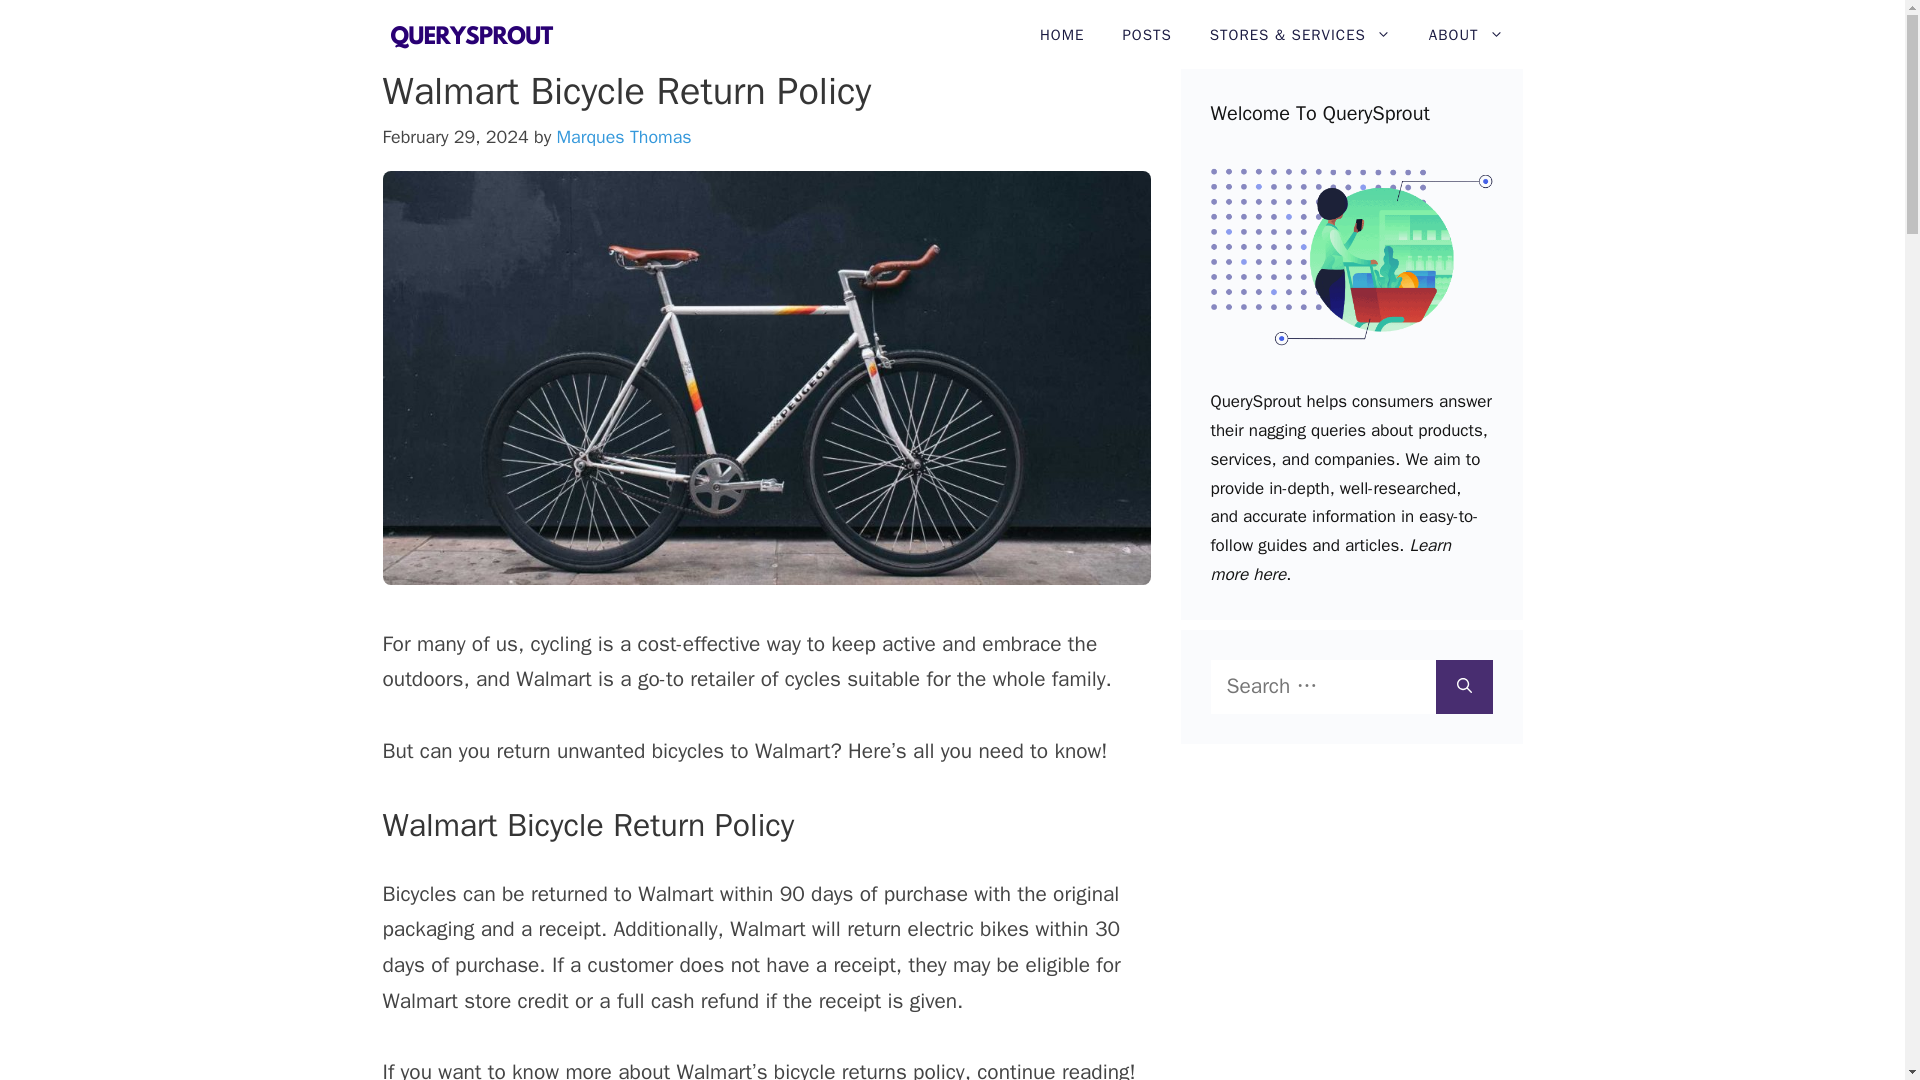 The height and width of the screenshot is (1080, 1920). Describe the element at coordinates (1322, 686) in the screenshot. I see `Search for:` at that location.